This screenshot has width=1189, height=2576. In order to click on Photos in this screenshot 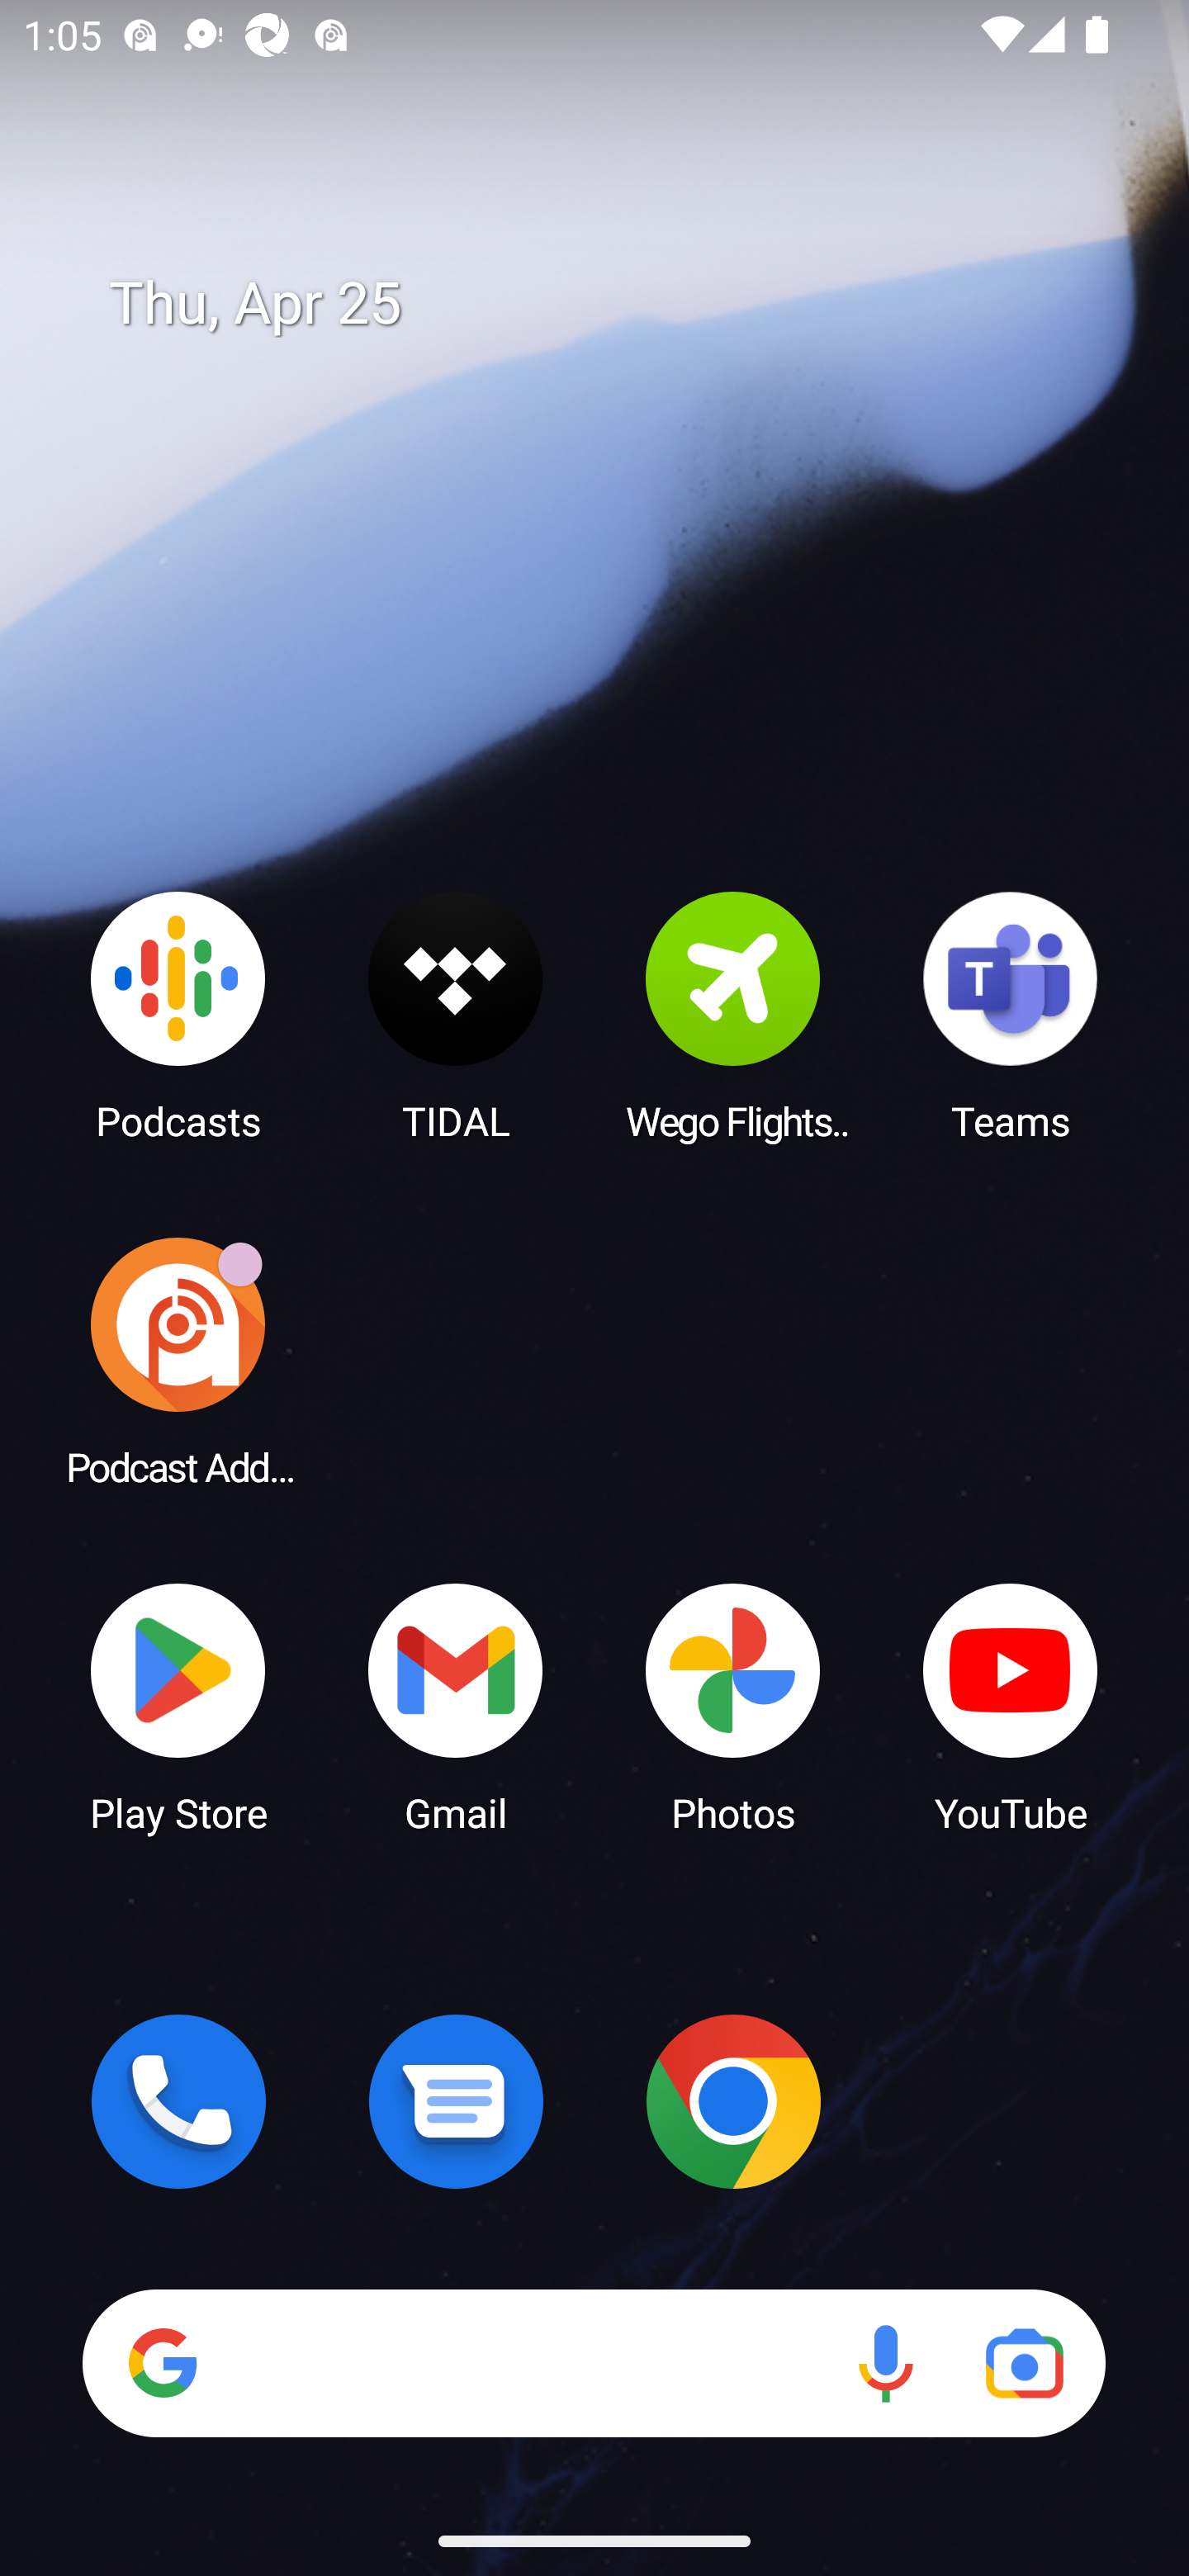, I will do `click(733, 1706)`.